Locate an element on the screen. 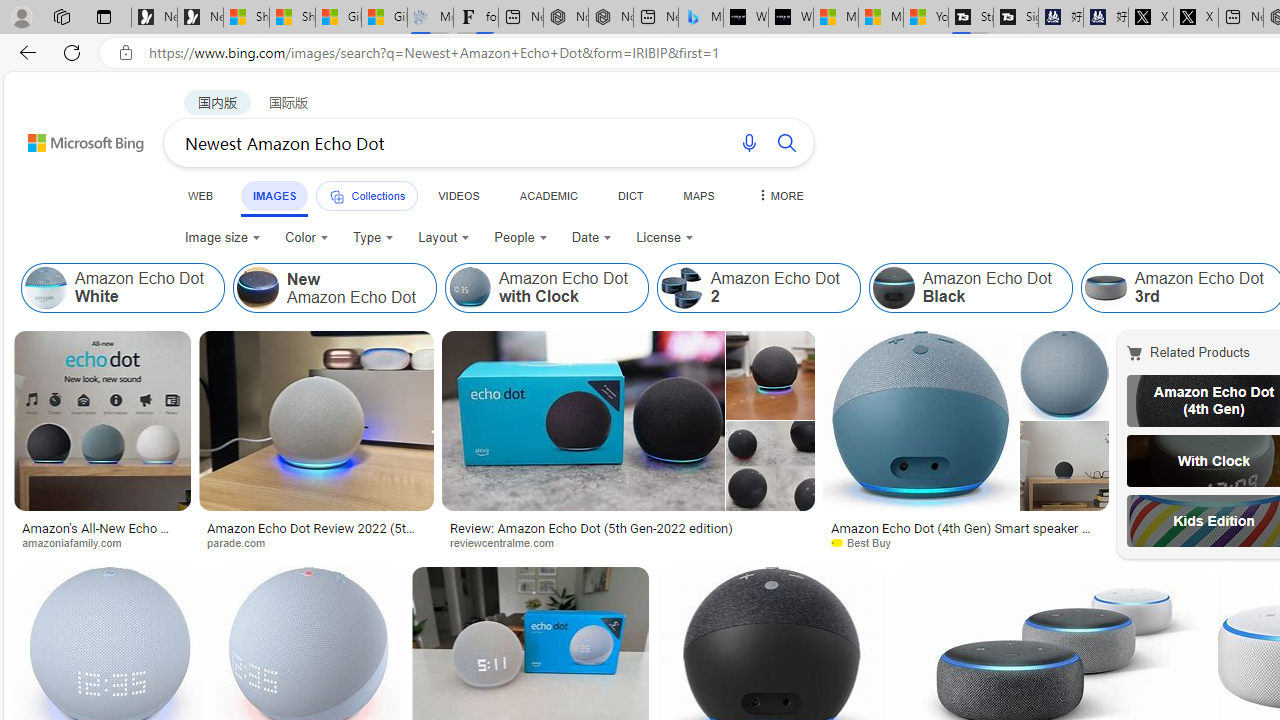 Image resolution: width=1280 pixels, height=720 pixels. Review: Amazon Echo Dot (5th Gen-2022 edition) is located at coordinates (592, 528).